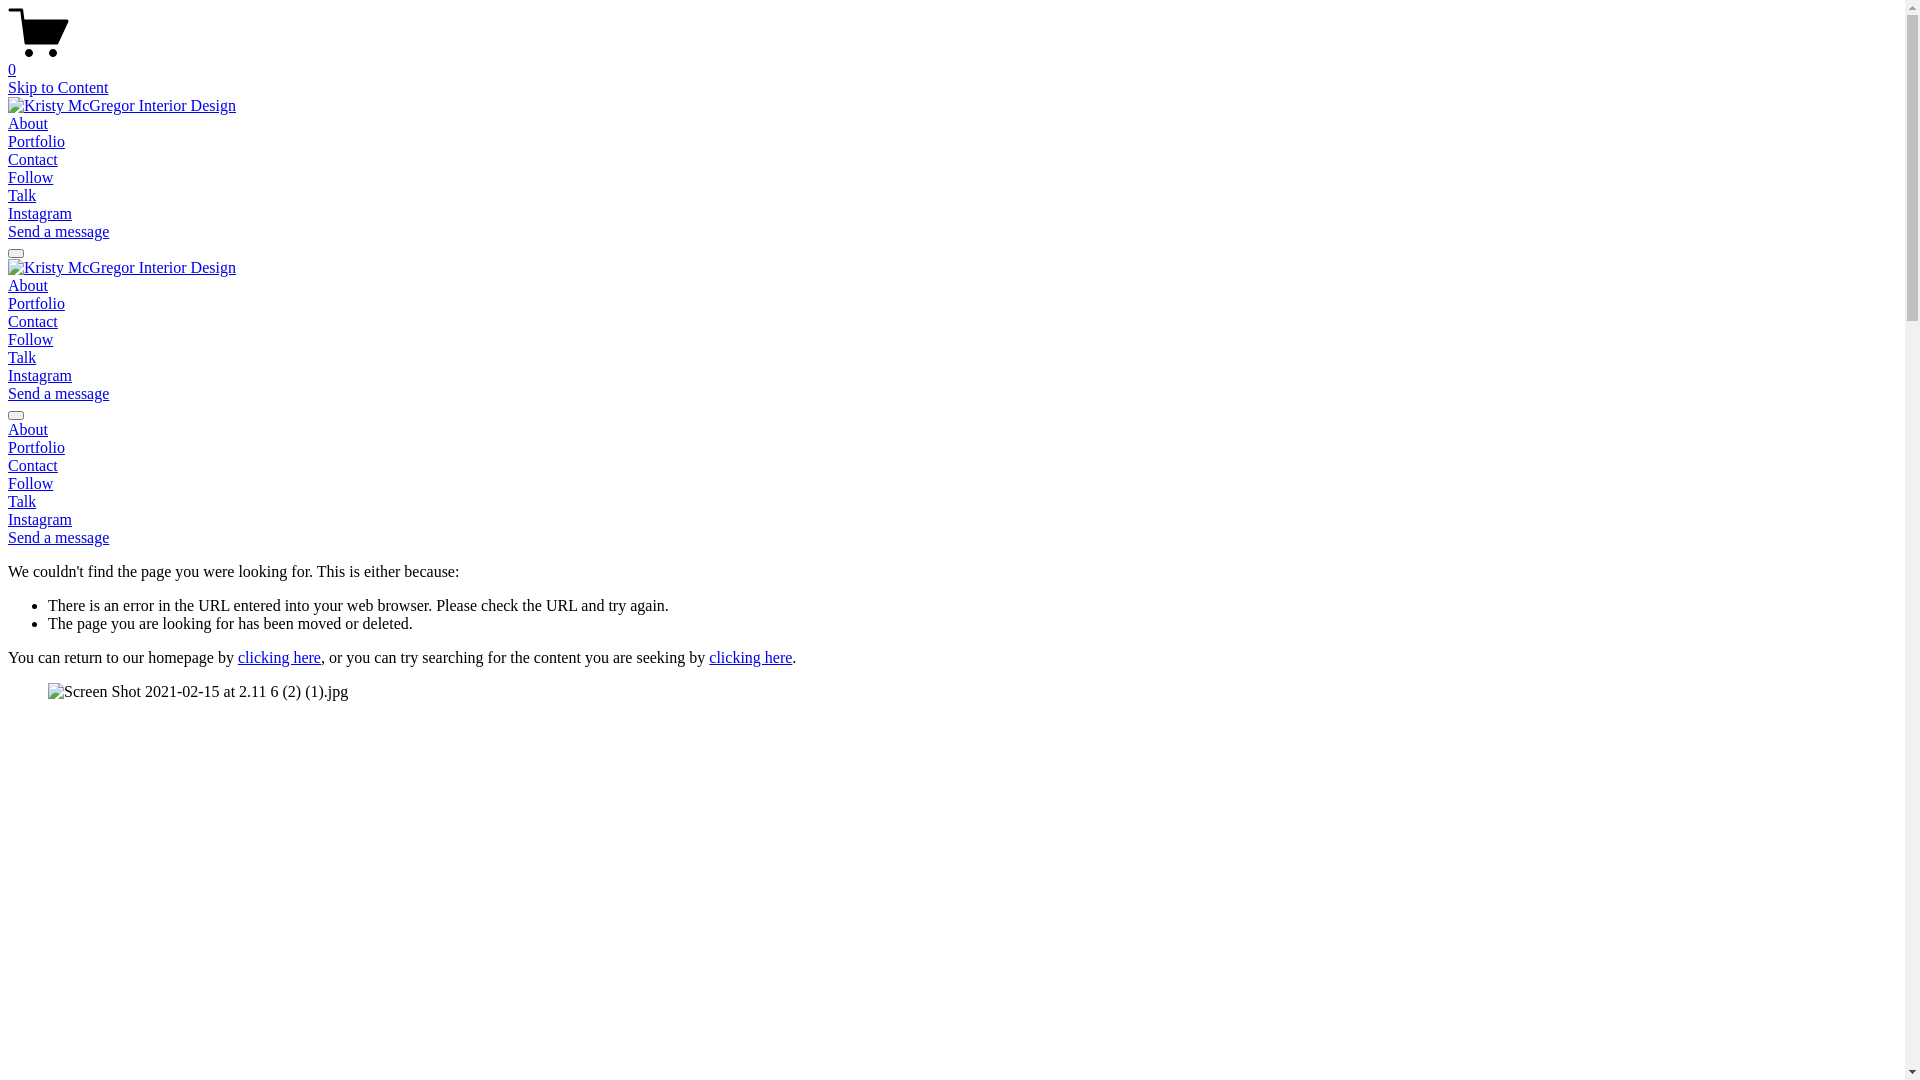 Image resolution: width=1920 pixels, height=1080 pixels. What do you see at coordinates (58, 393) in the screenshot?
I see `Send a message` at bounding box center [58, 393].